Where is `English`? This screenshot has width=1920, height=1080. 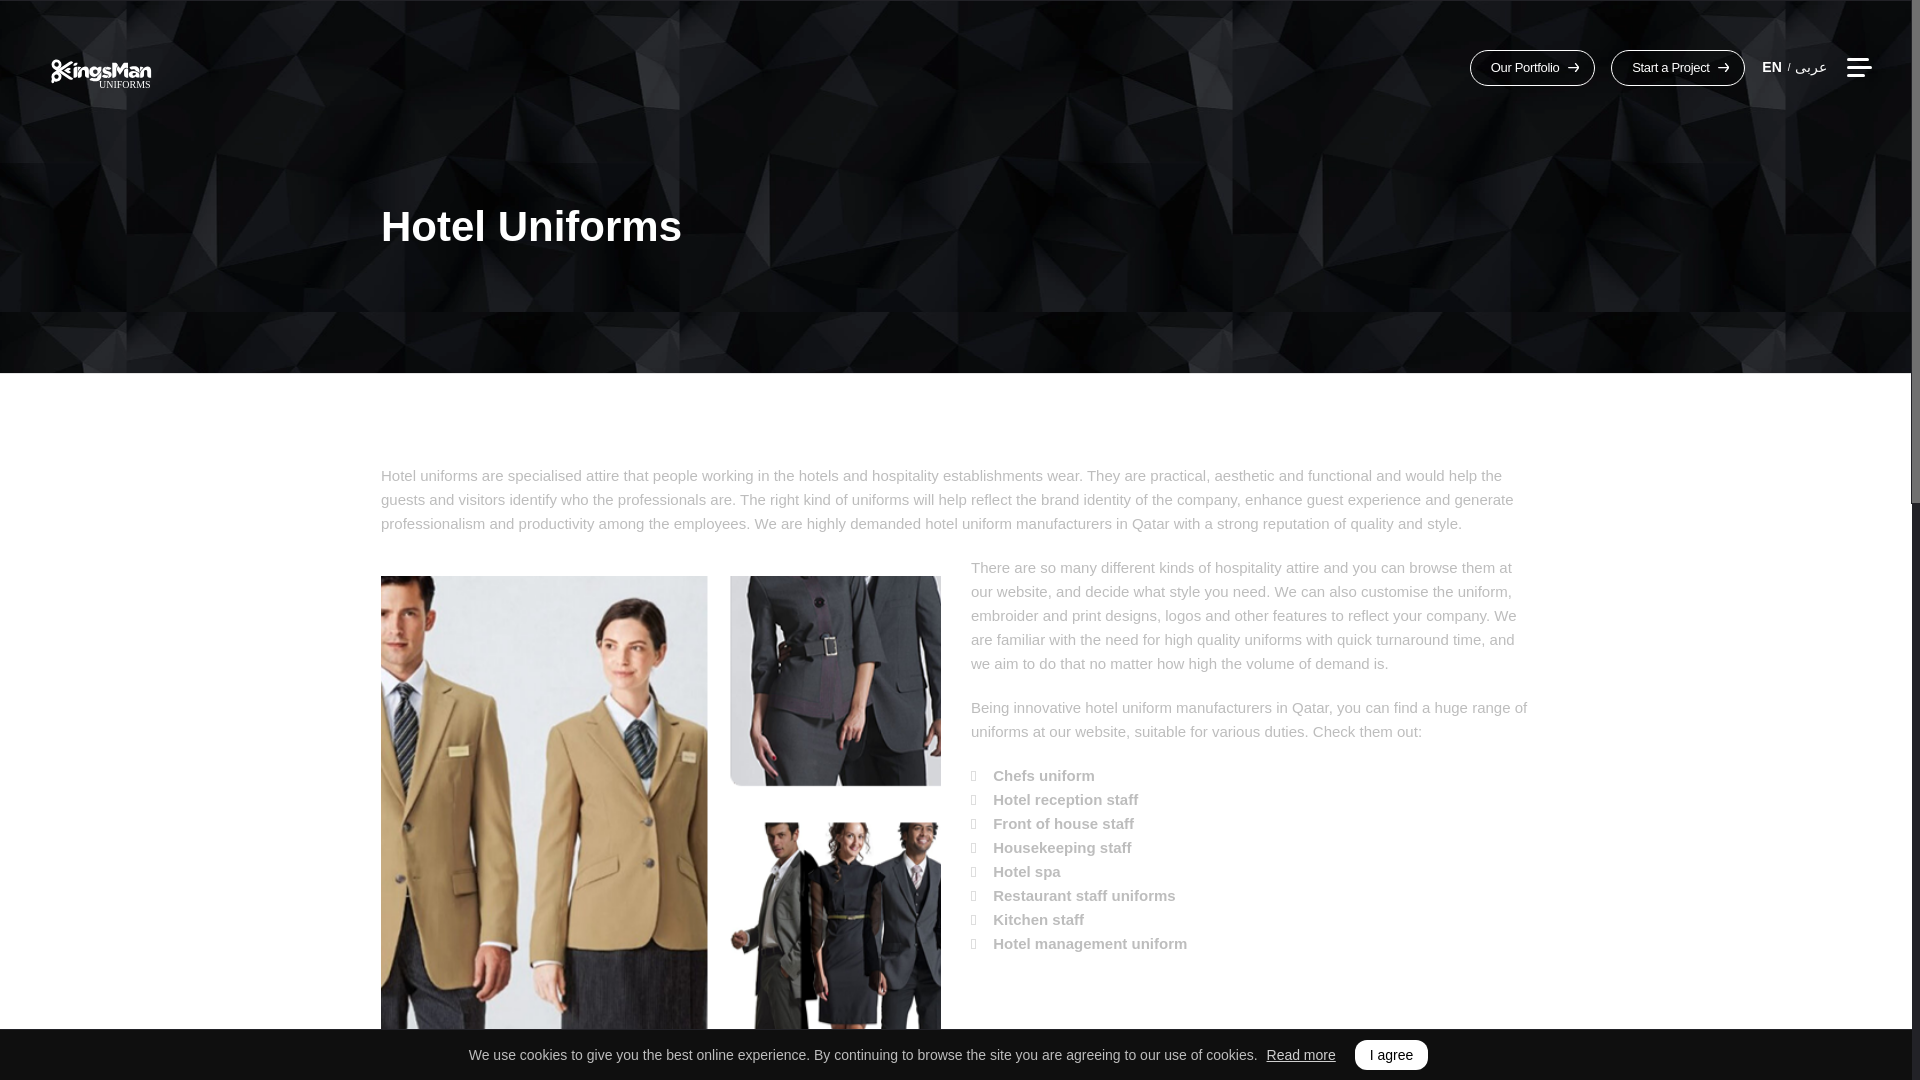
English is located at coordinates (1776, 66).